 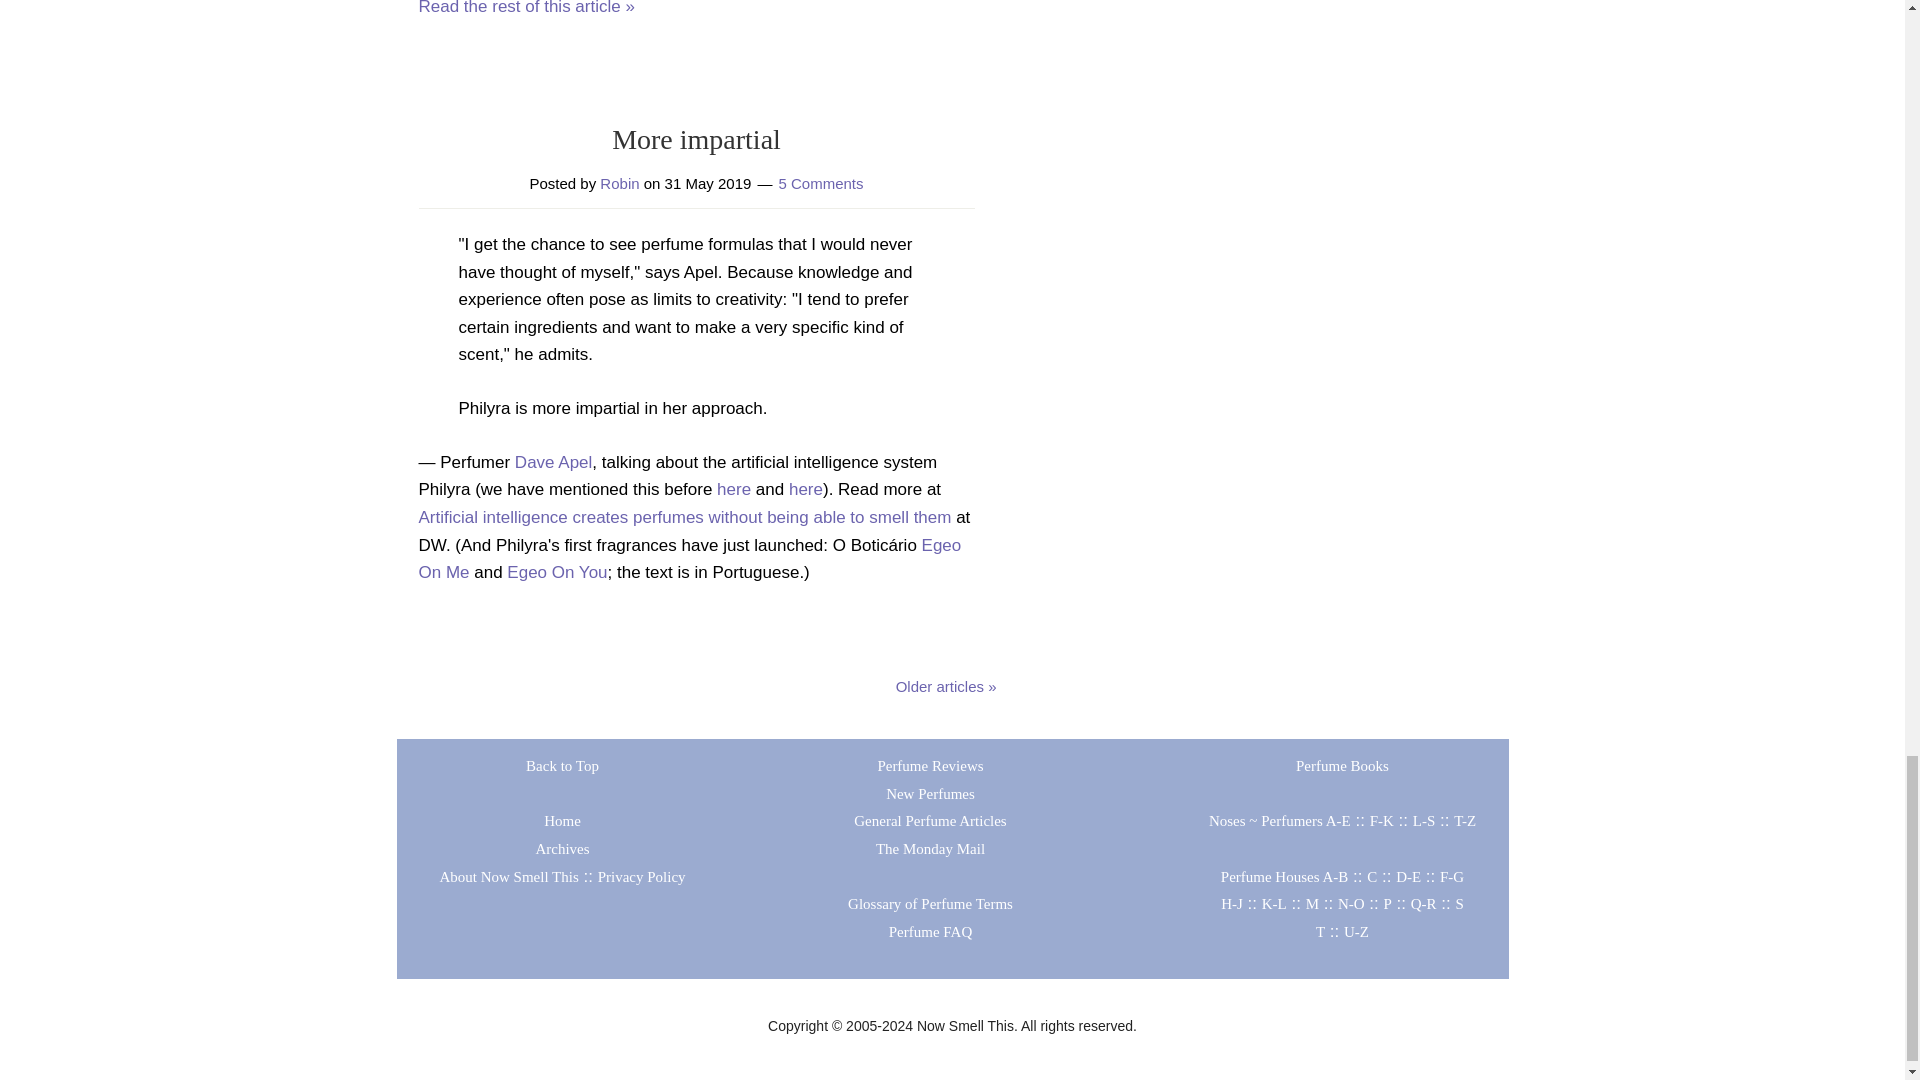 I want to click on here, so click(x=733, y=488).